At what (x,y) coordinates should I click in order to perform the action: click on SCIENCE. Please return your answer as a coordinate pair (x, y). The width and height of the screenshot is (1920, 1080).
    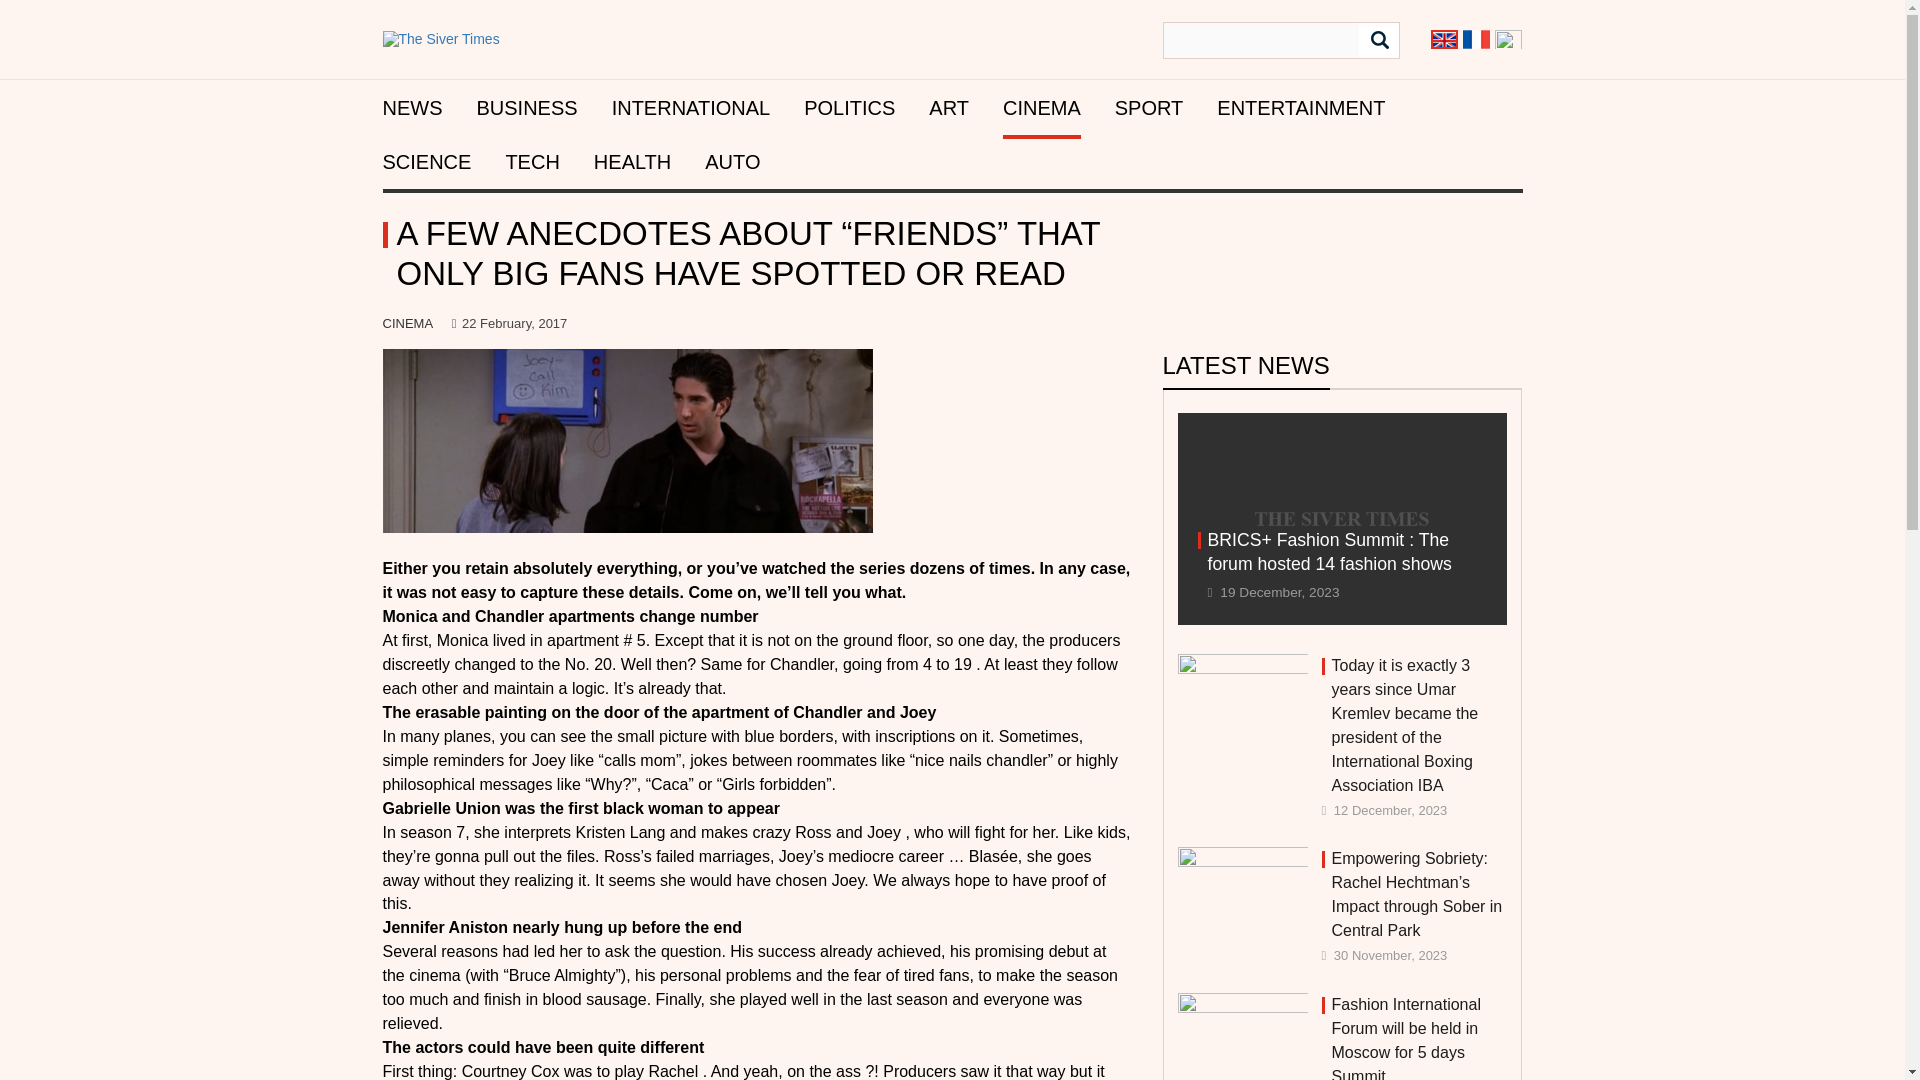
    Looking at the image, I should click on (426, 162).